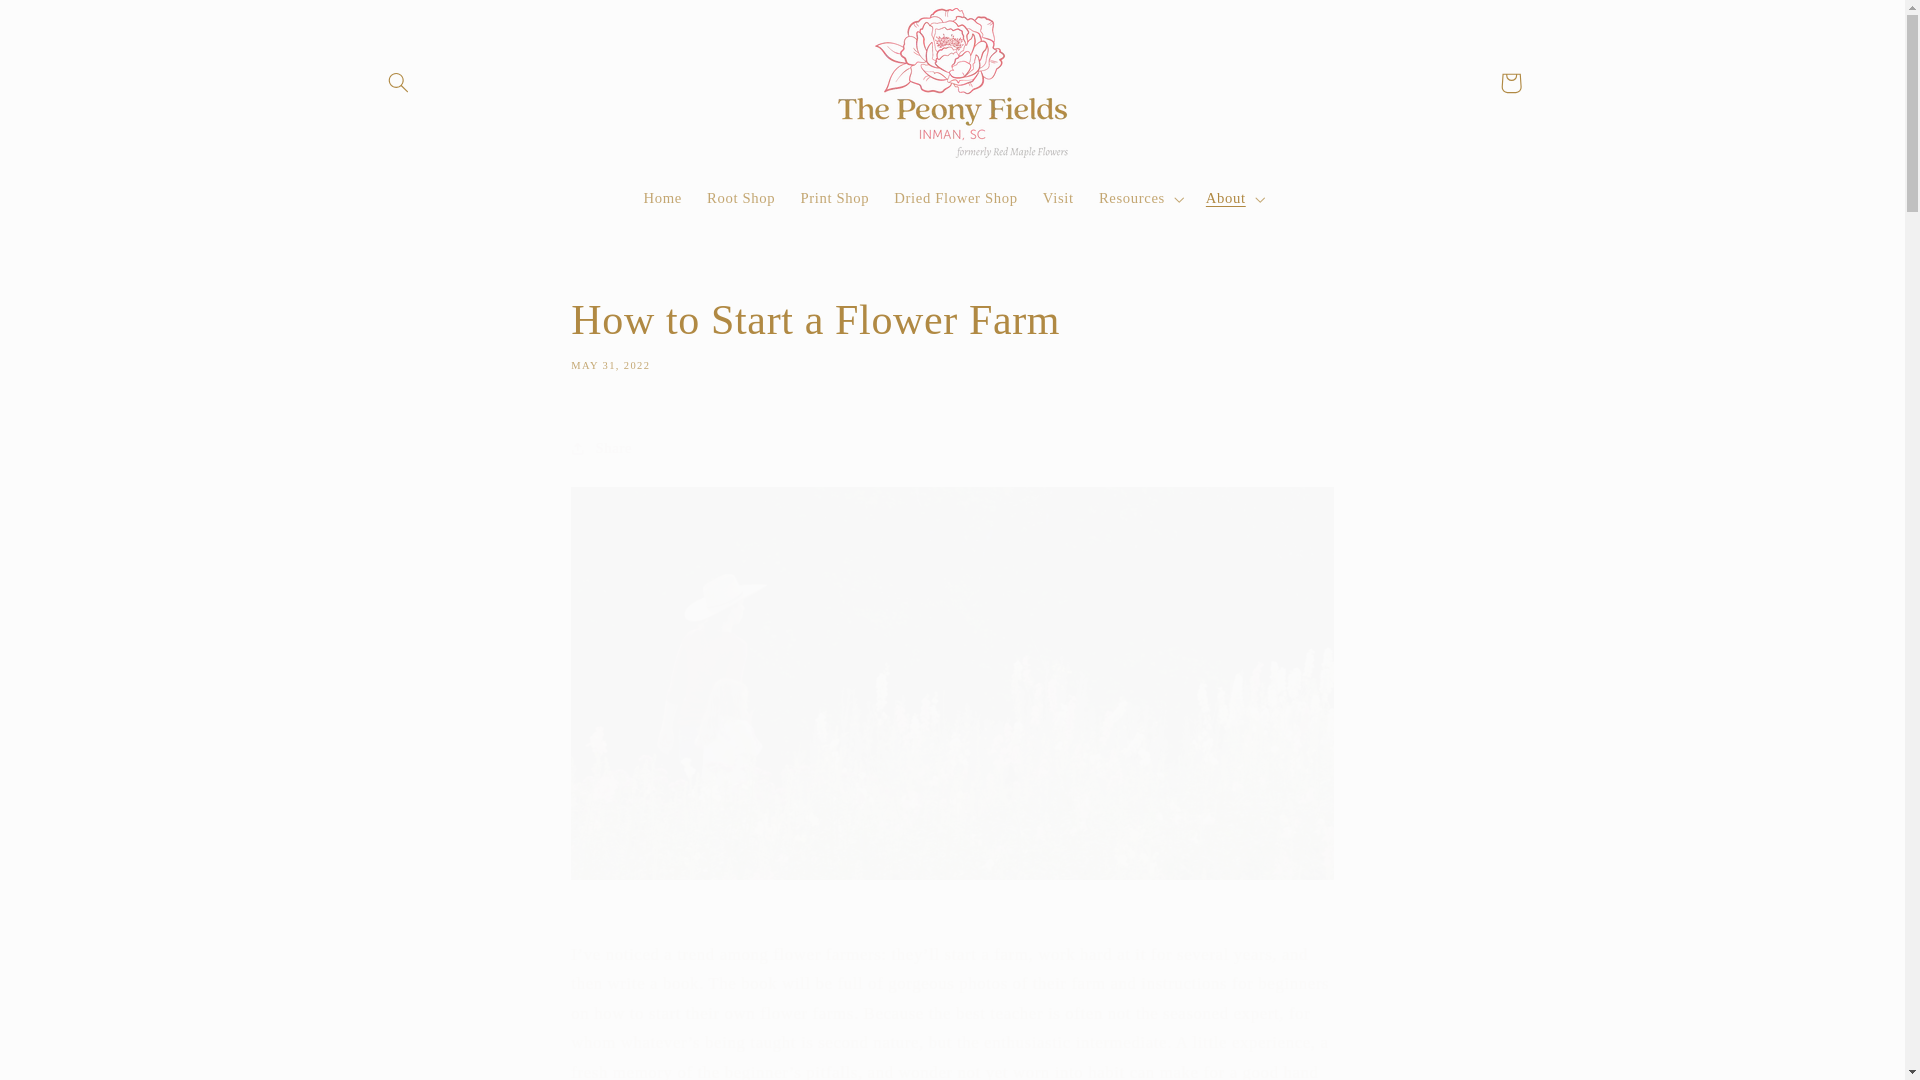 The width and height of the screenshot is (1920, 1080). I want to click on Print Shop, so click(951, 332).